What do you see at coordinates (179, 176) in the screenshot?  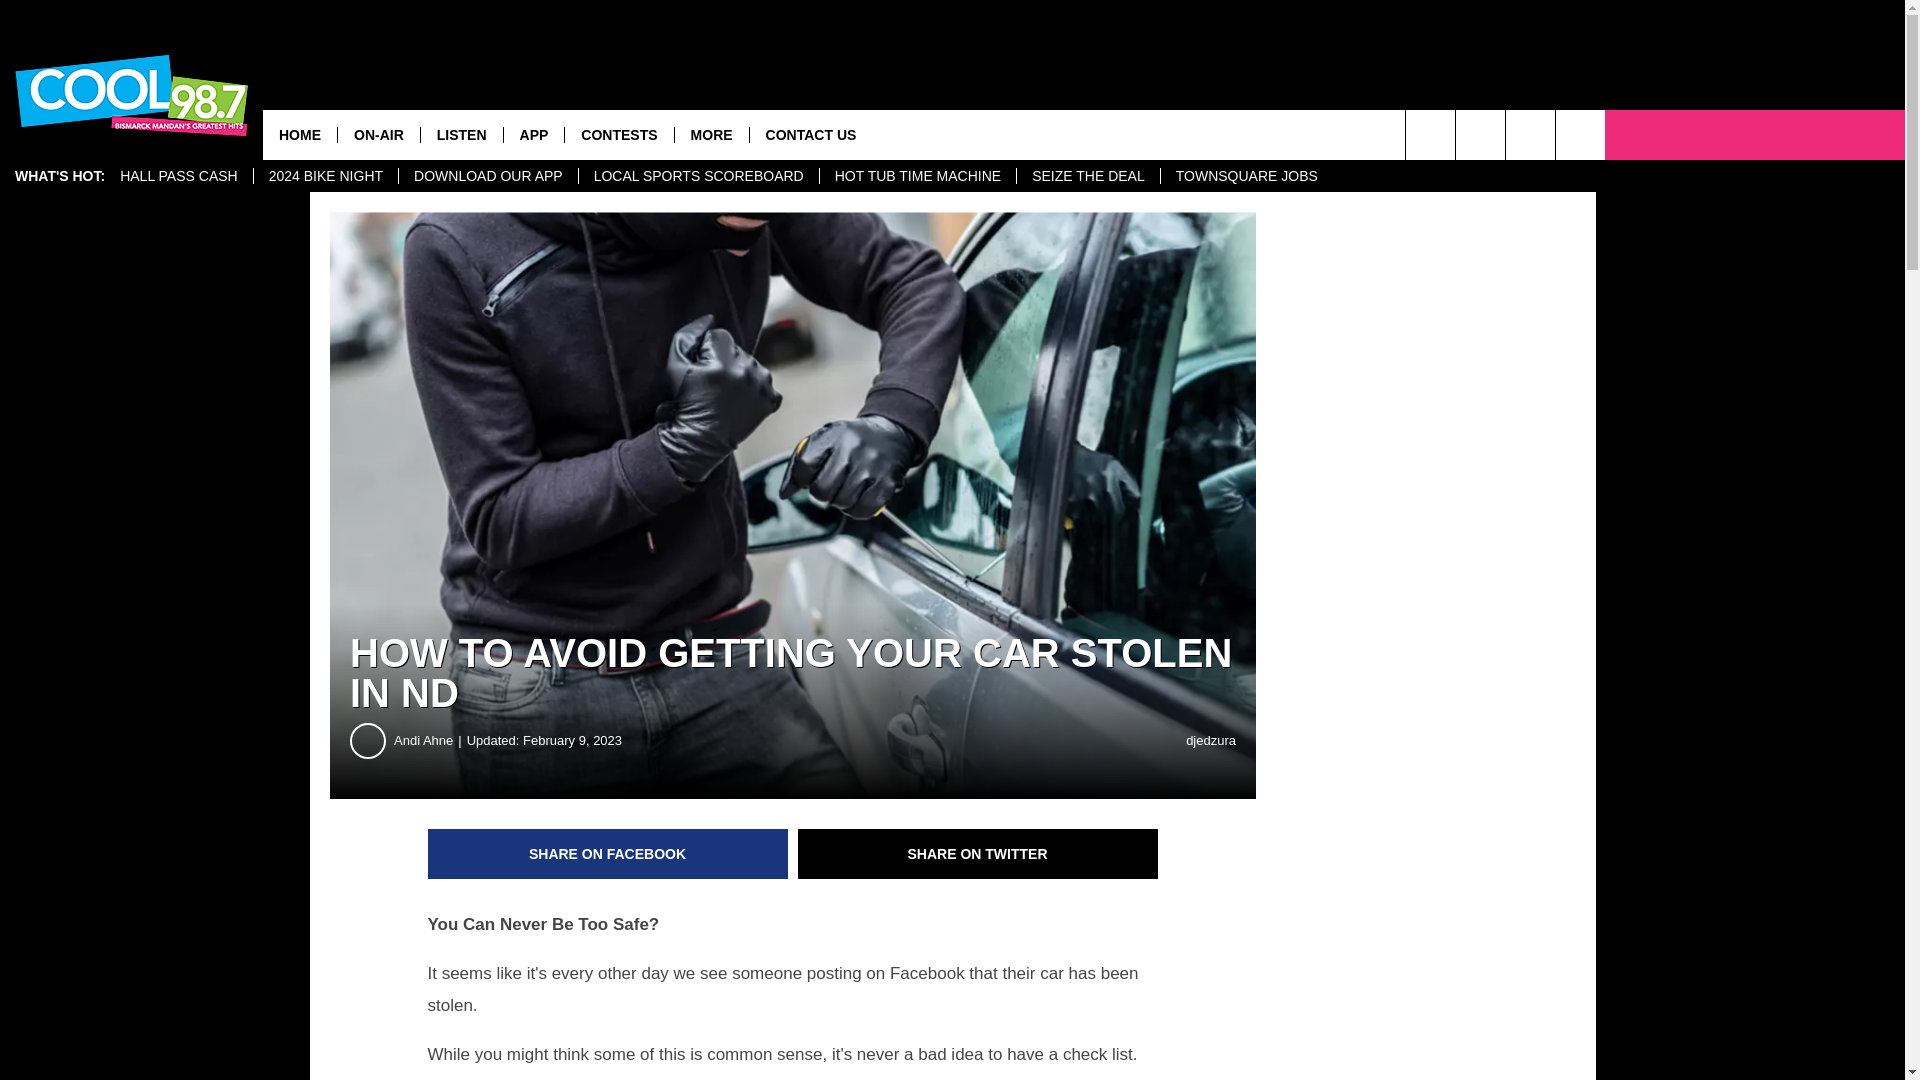 I see `HALL PASS CASH` at bounding box center [179, 176].